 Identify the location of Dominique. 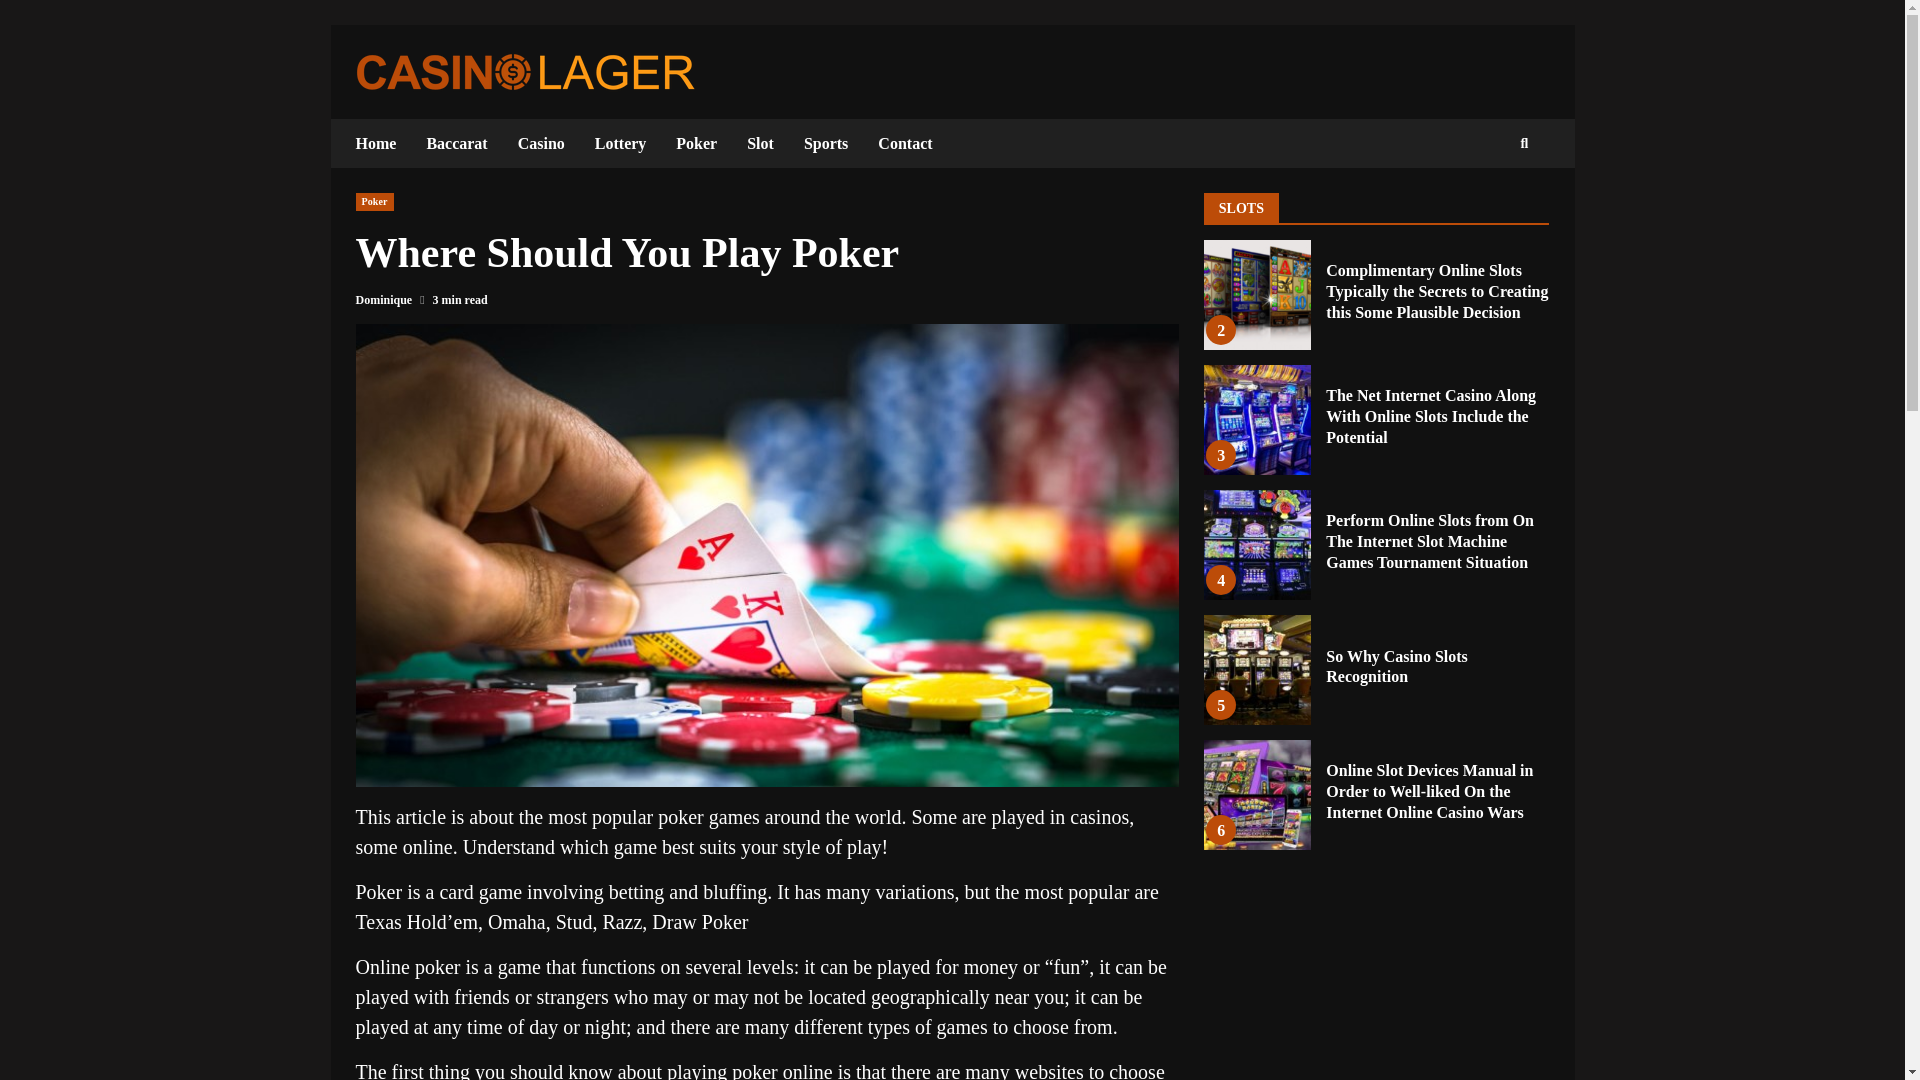
(384, 299).